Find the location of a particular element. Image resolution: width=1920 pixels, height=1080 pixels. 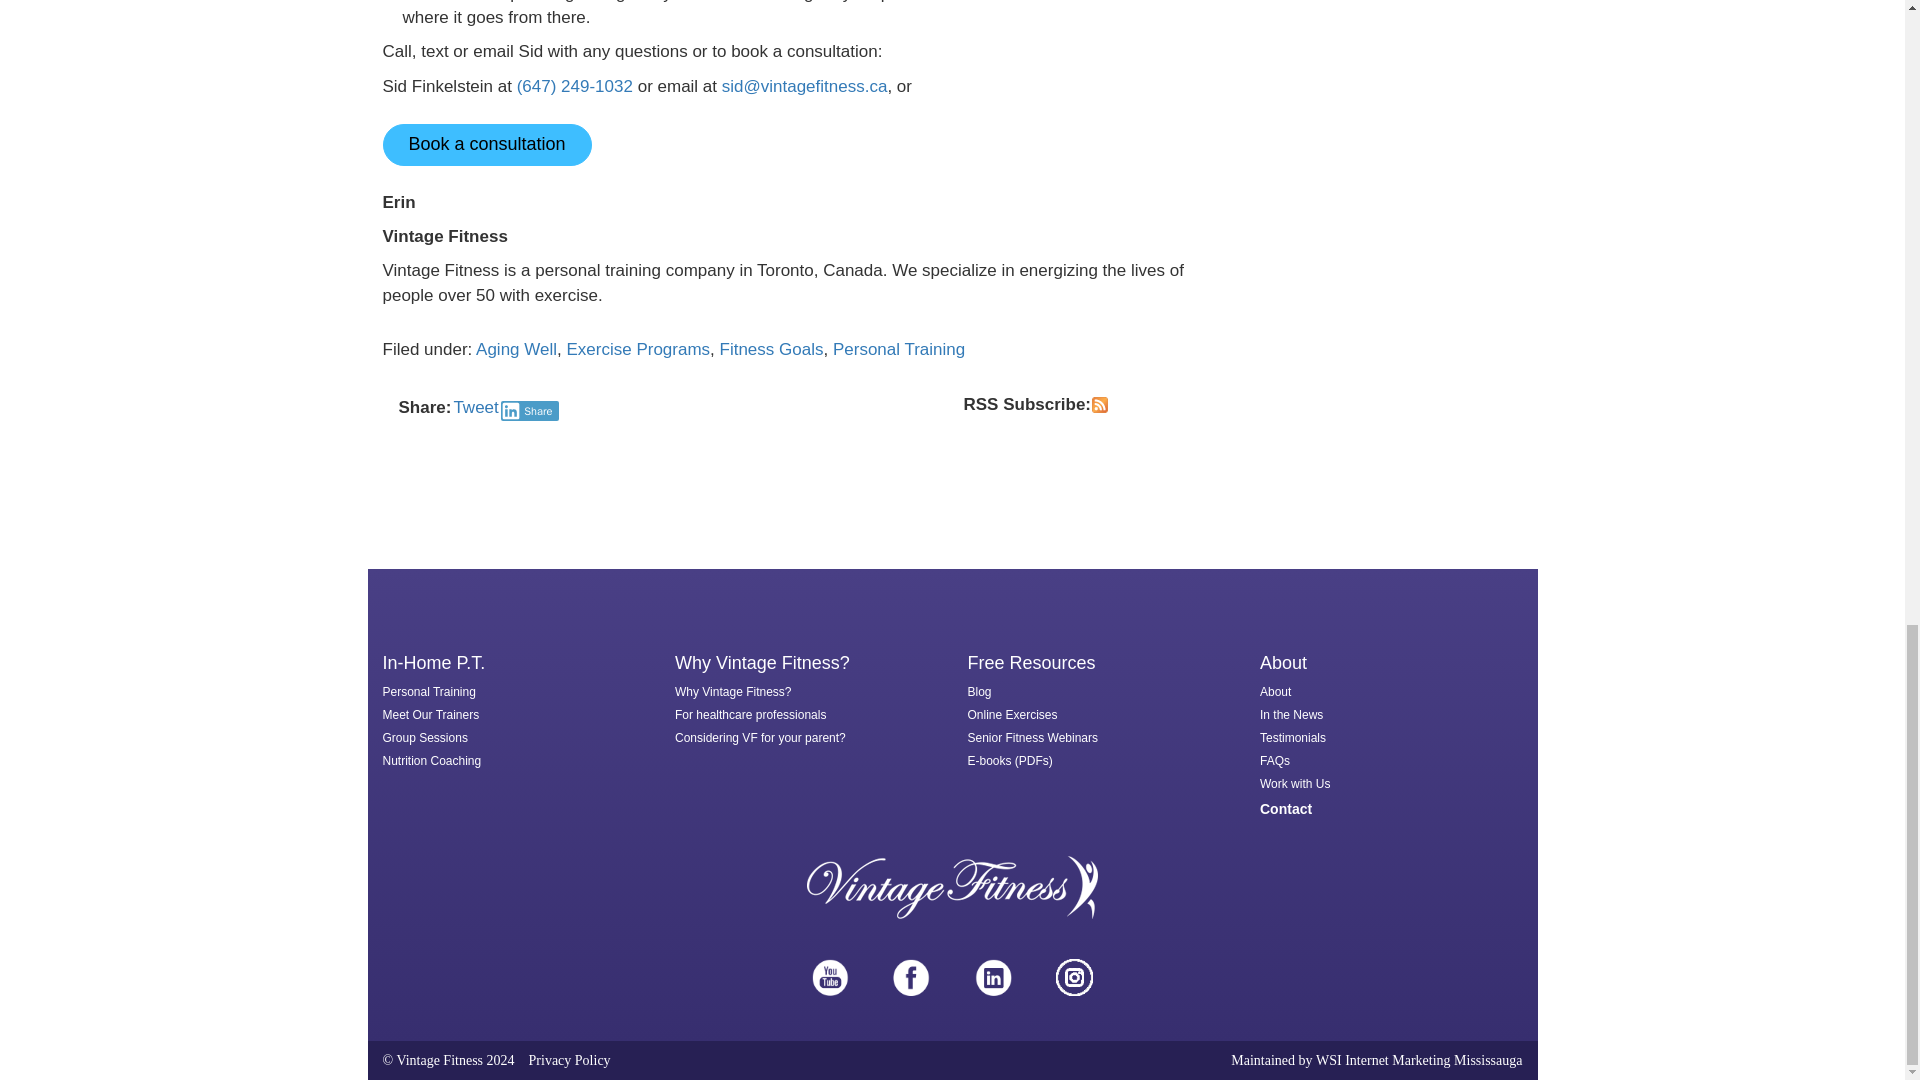

Aging Well is located at coordinates (516, 349).